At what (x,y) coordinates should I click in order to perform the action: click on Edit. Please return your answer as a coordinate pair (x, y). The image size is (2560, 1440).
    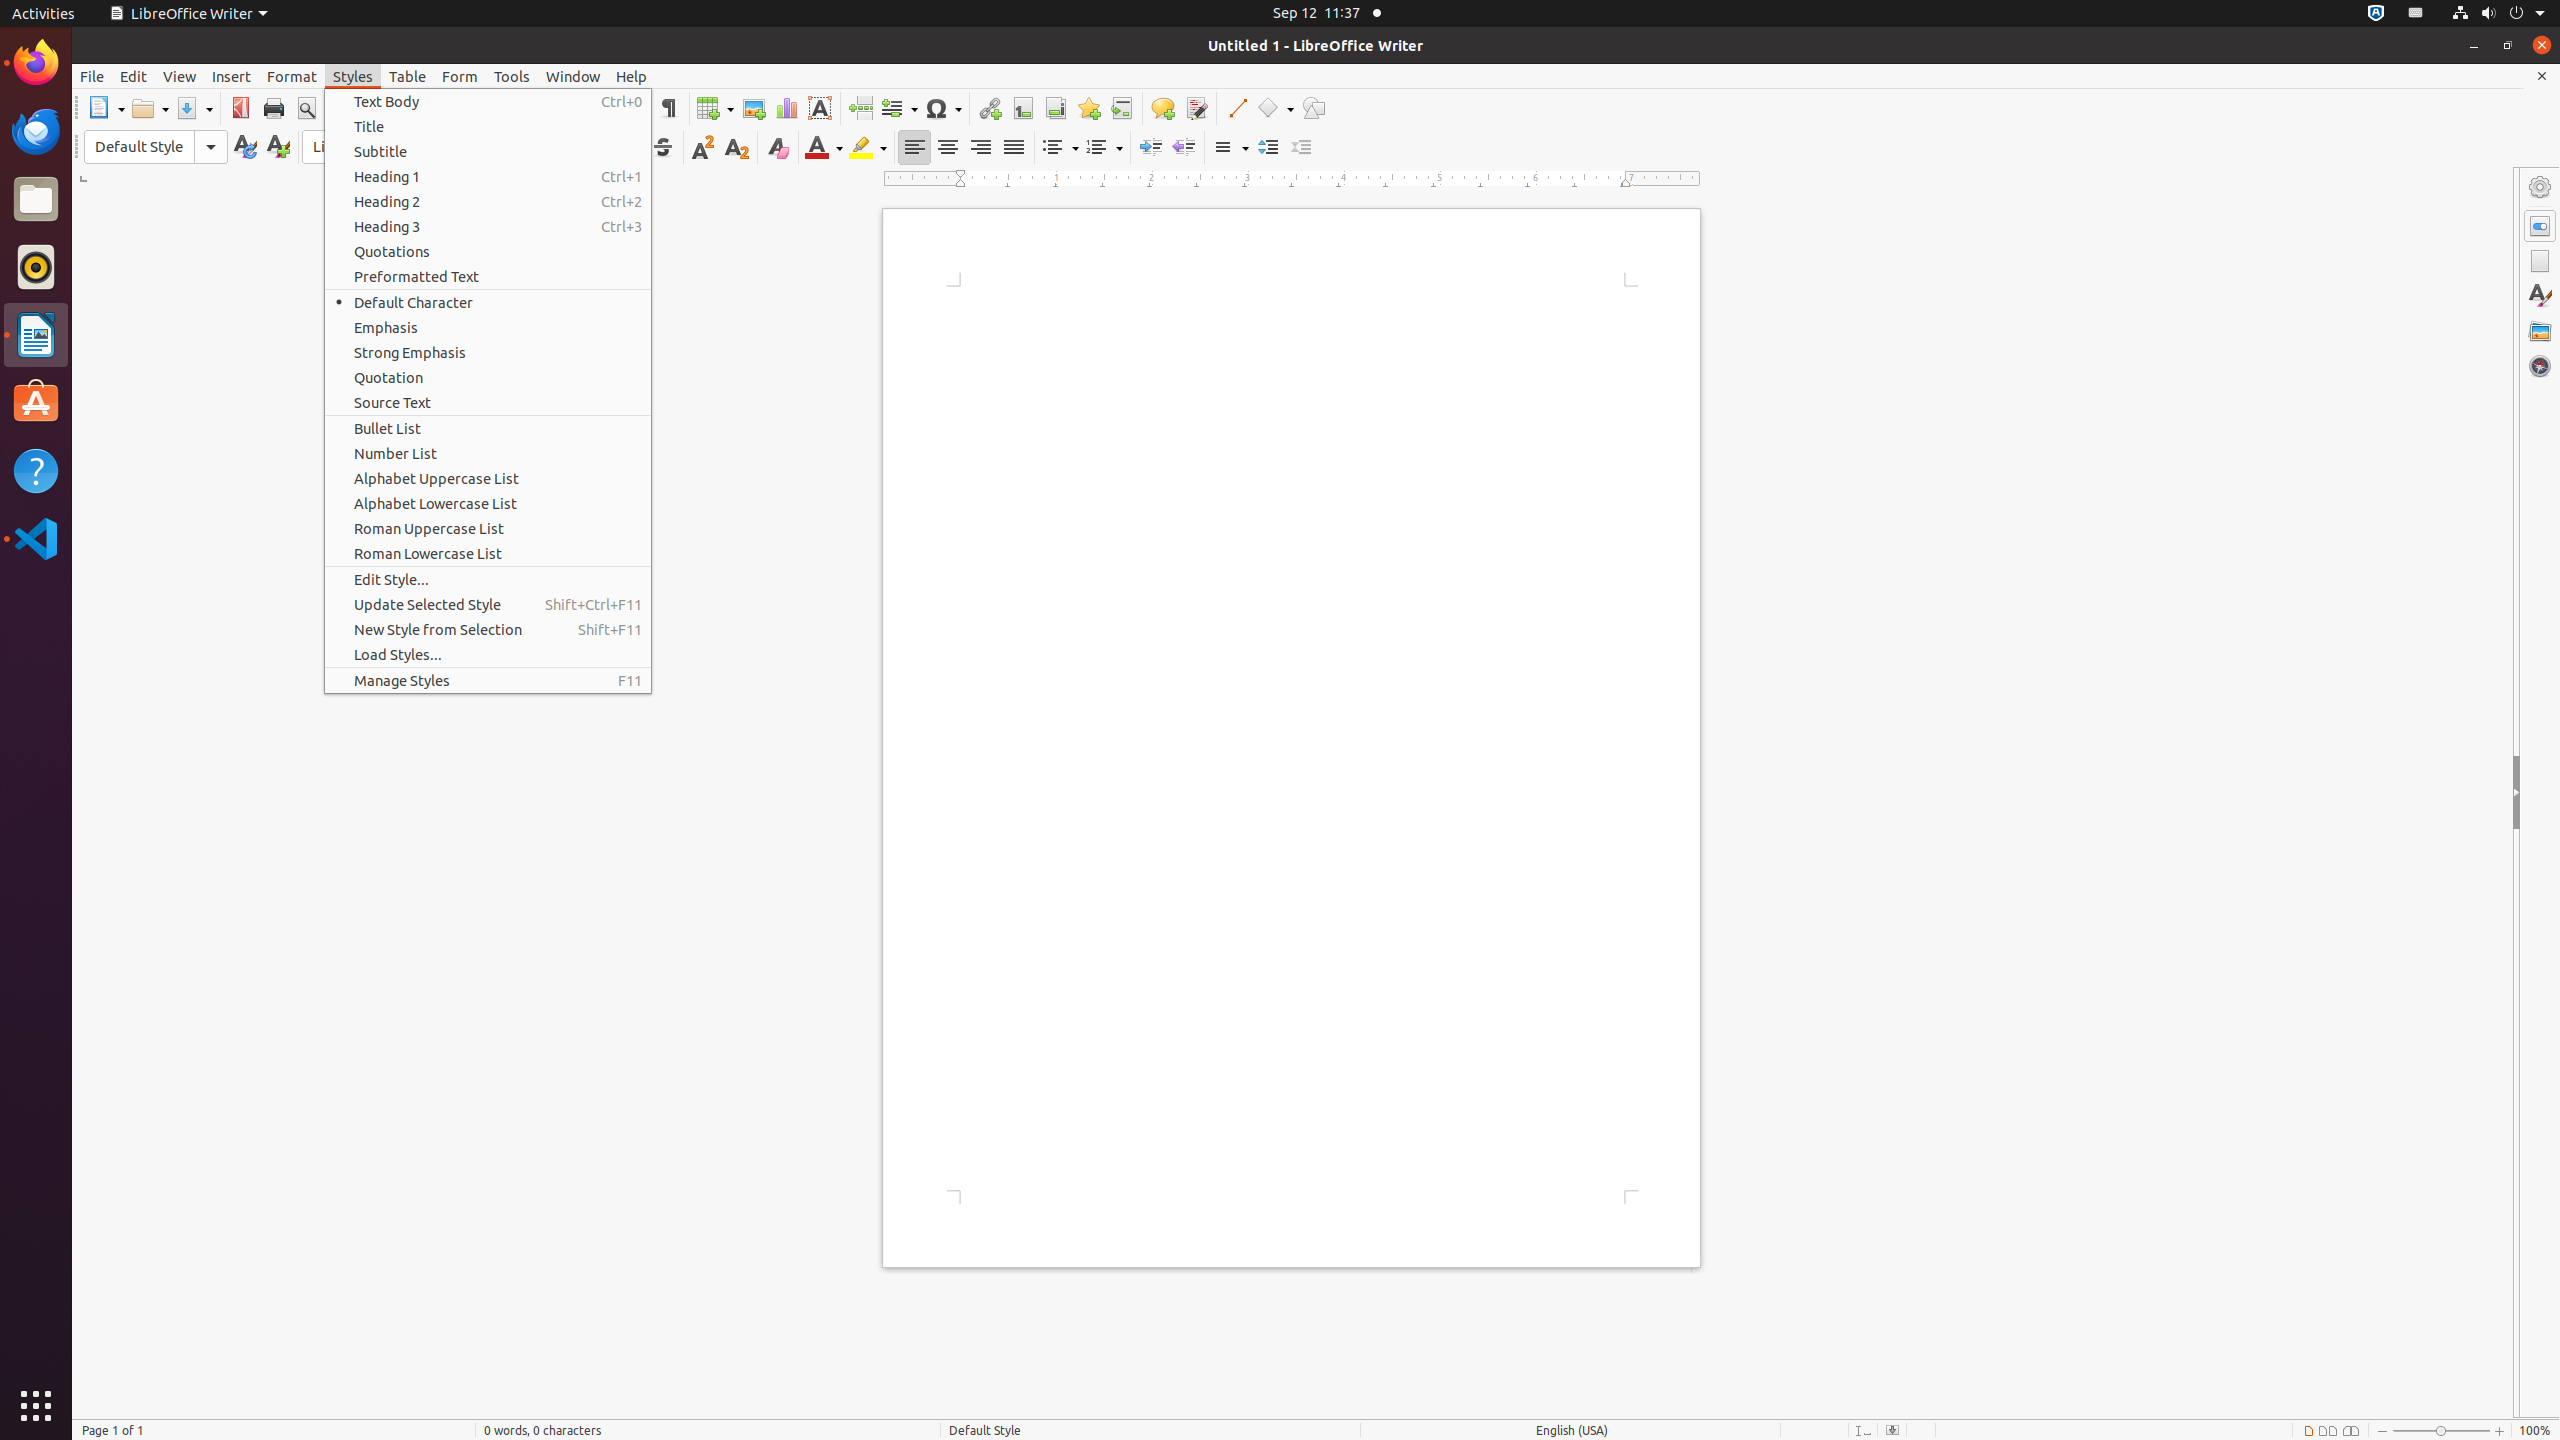
    Looking at the image, I should click on (134, 76).